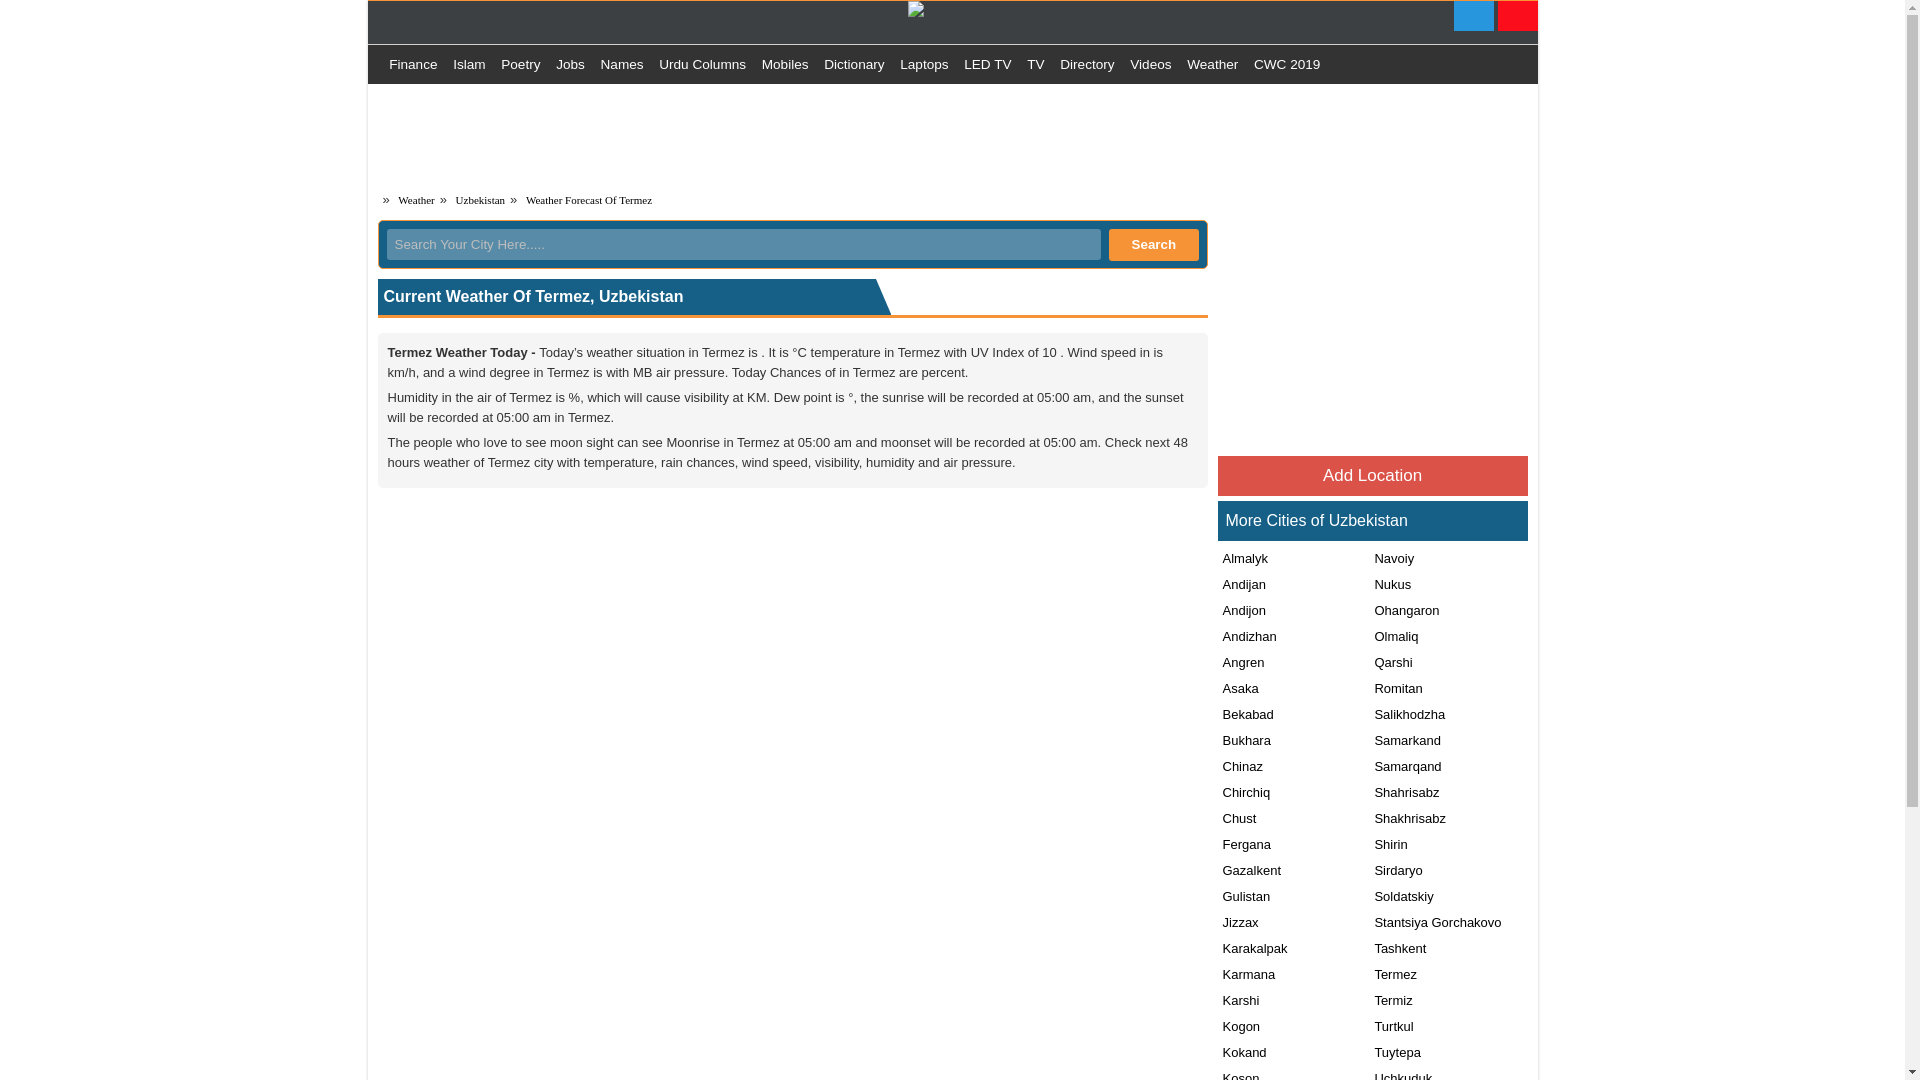 This screenshot has width=1920, height=1080. What do you see at coordinates (1154, 244) in the screenshot?
I see `Search` at bounding box center [1154, 244].